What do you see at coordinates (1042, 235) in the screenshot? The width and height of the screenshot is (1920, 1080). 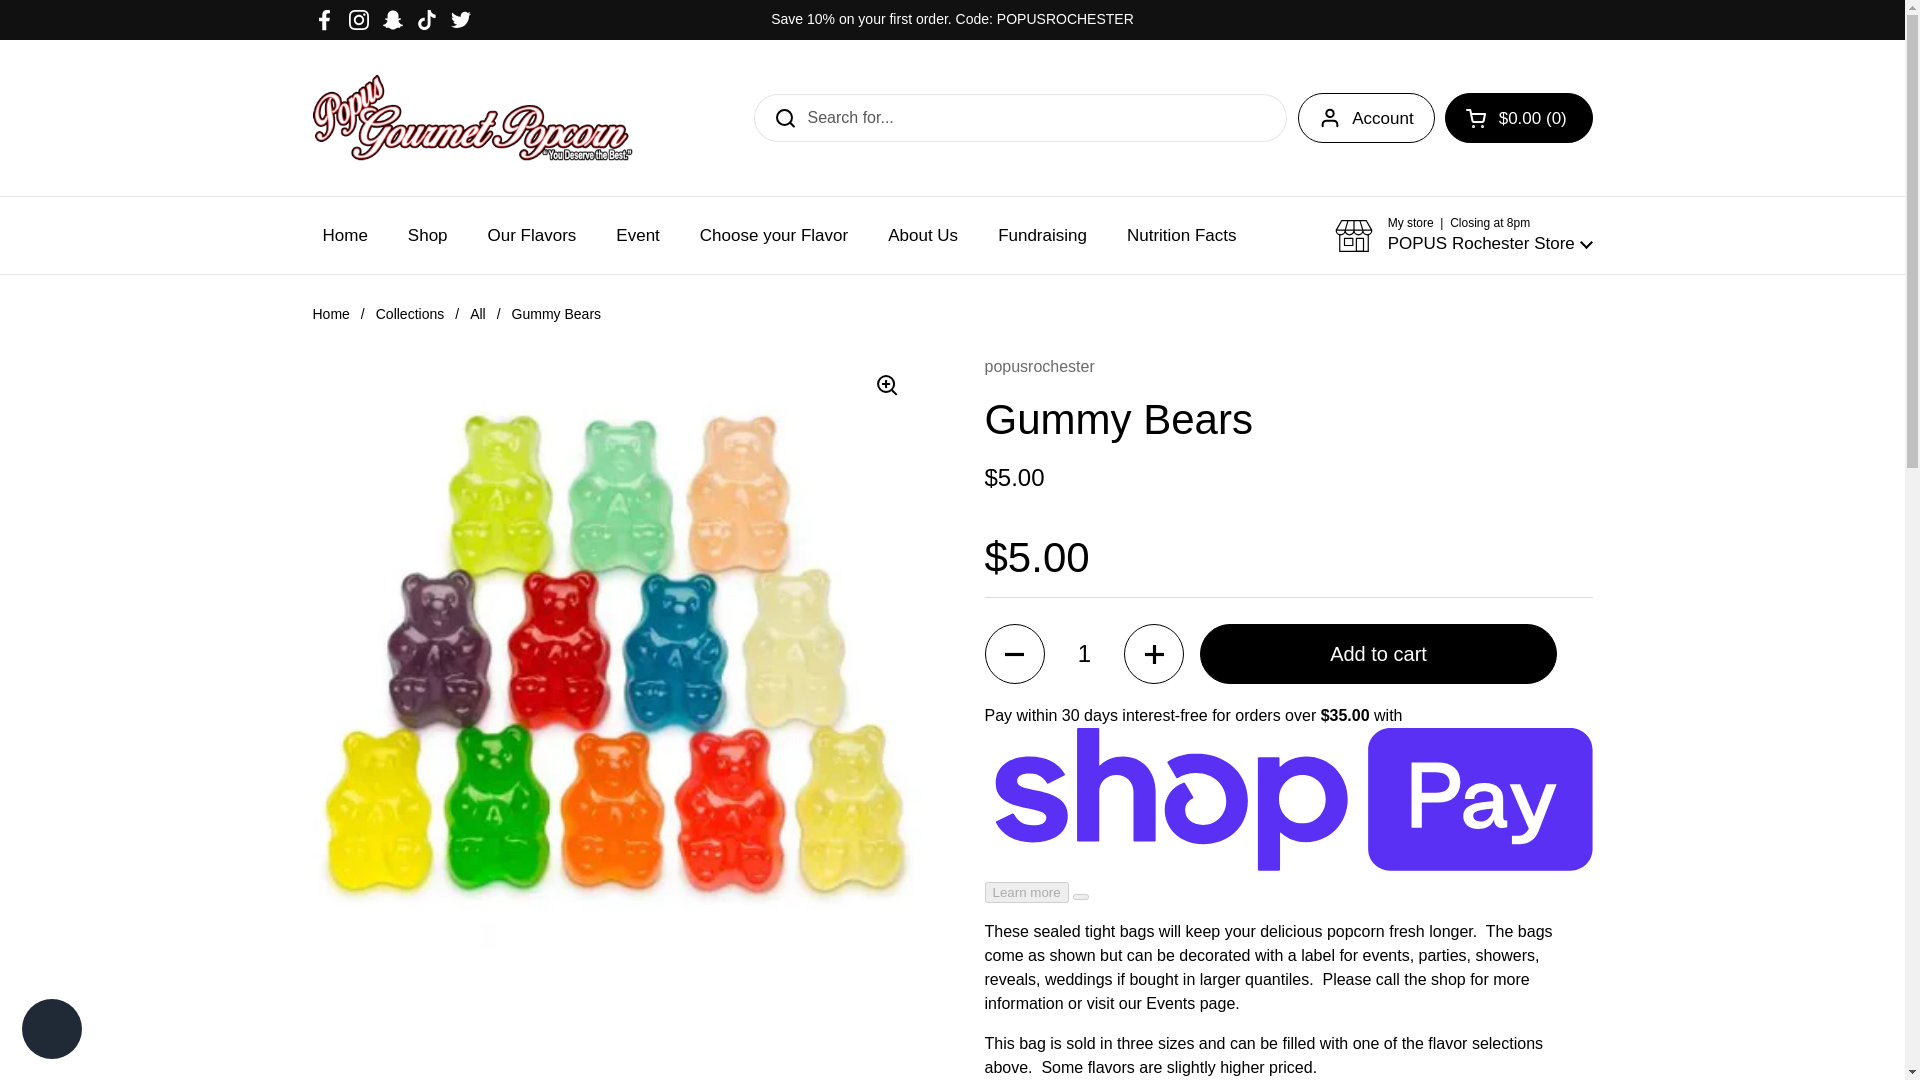 I see `Fundraising` at bounding box center [1042, 235].